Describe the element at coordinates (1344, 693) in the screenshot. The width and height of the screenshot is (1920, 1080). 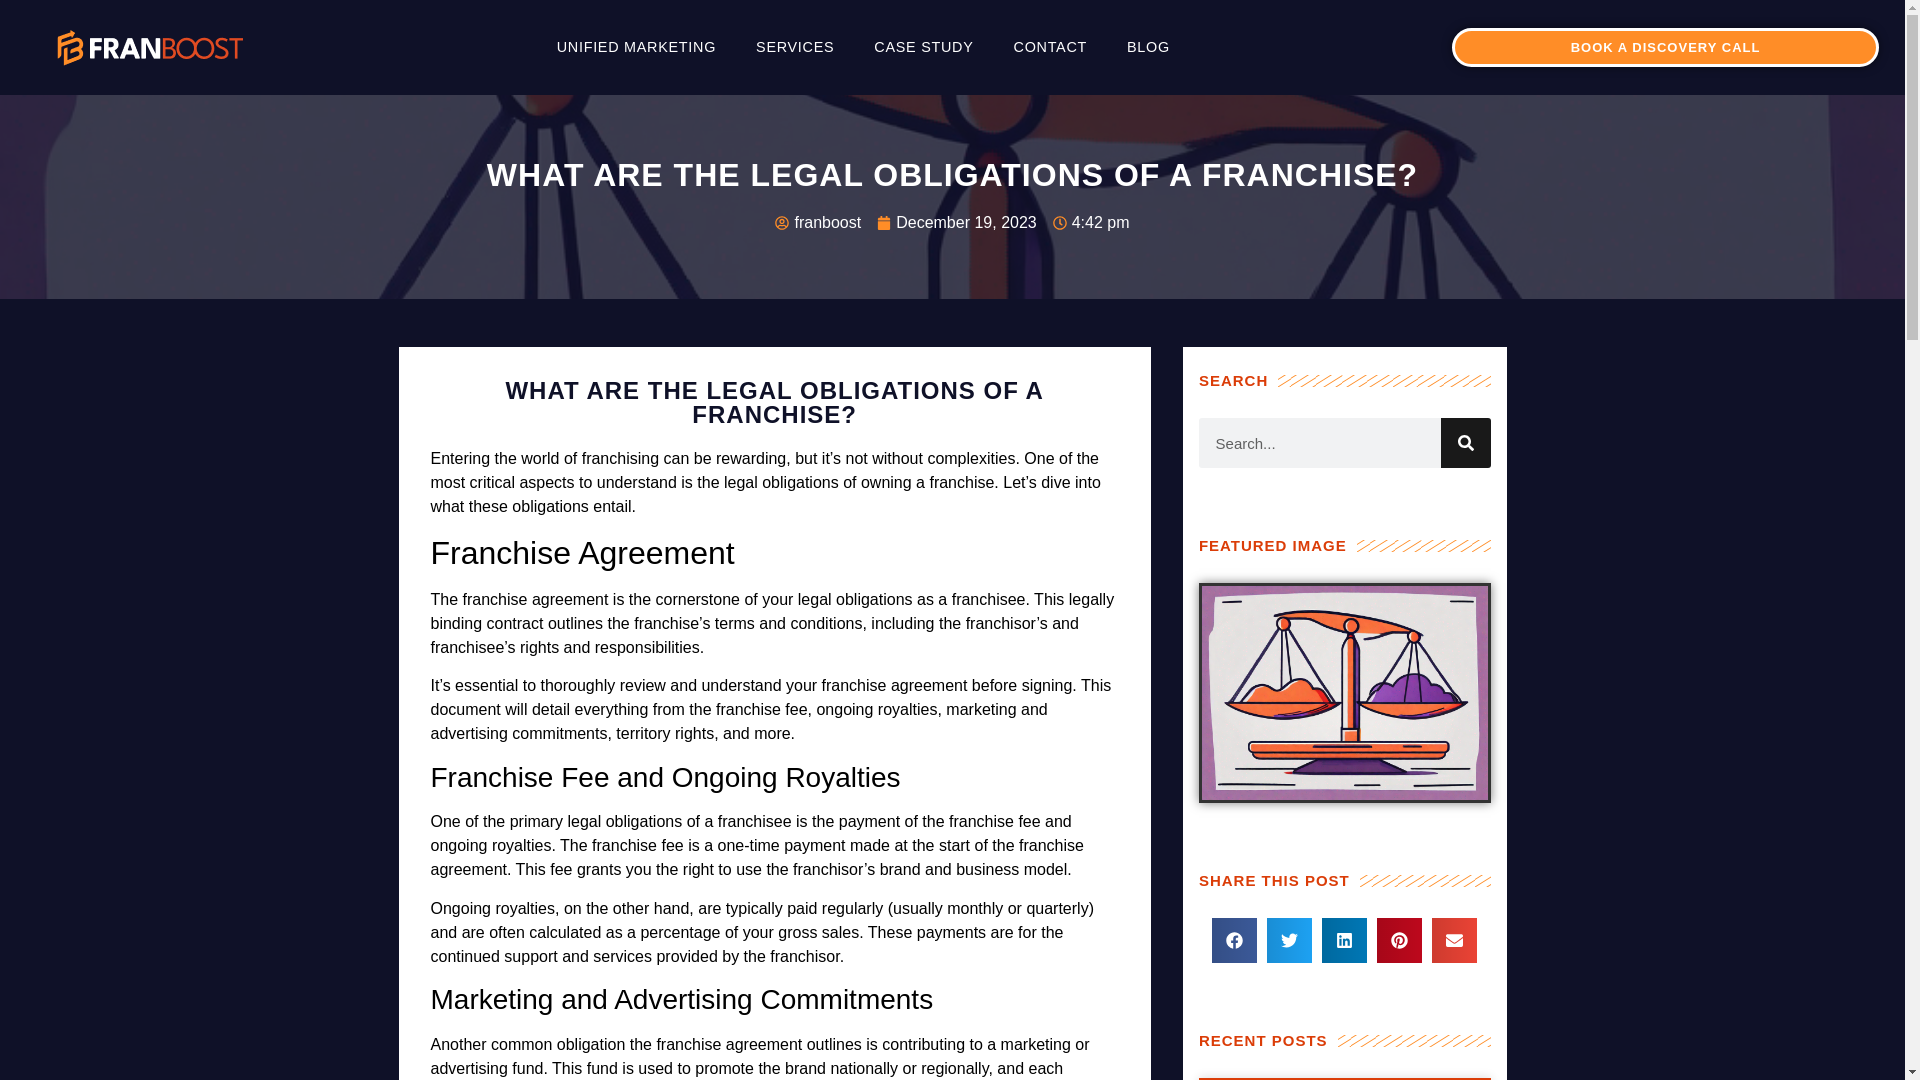
I see `what are the legal obligations of a franchise - franboost` at that location.